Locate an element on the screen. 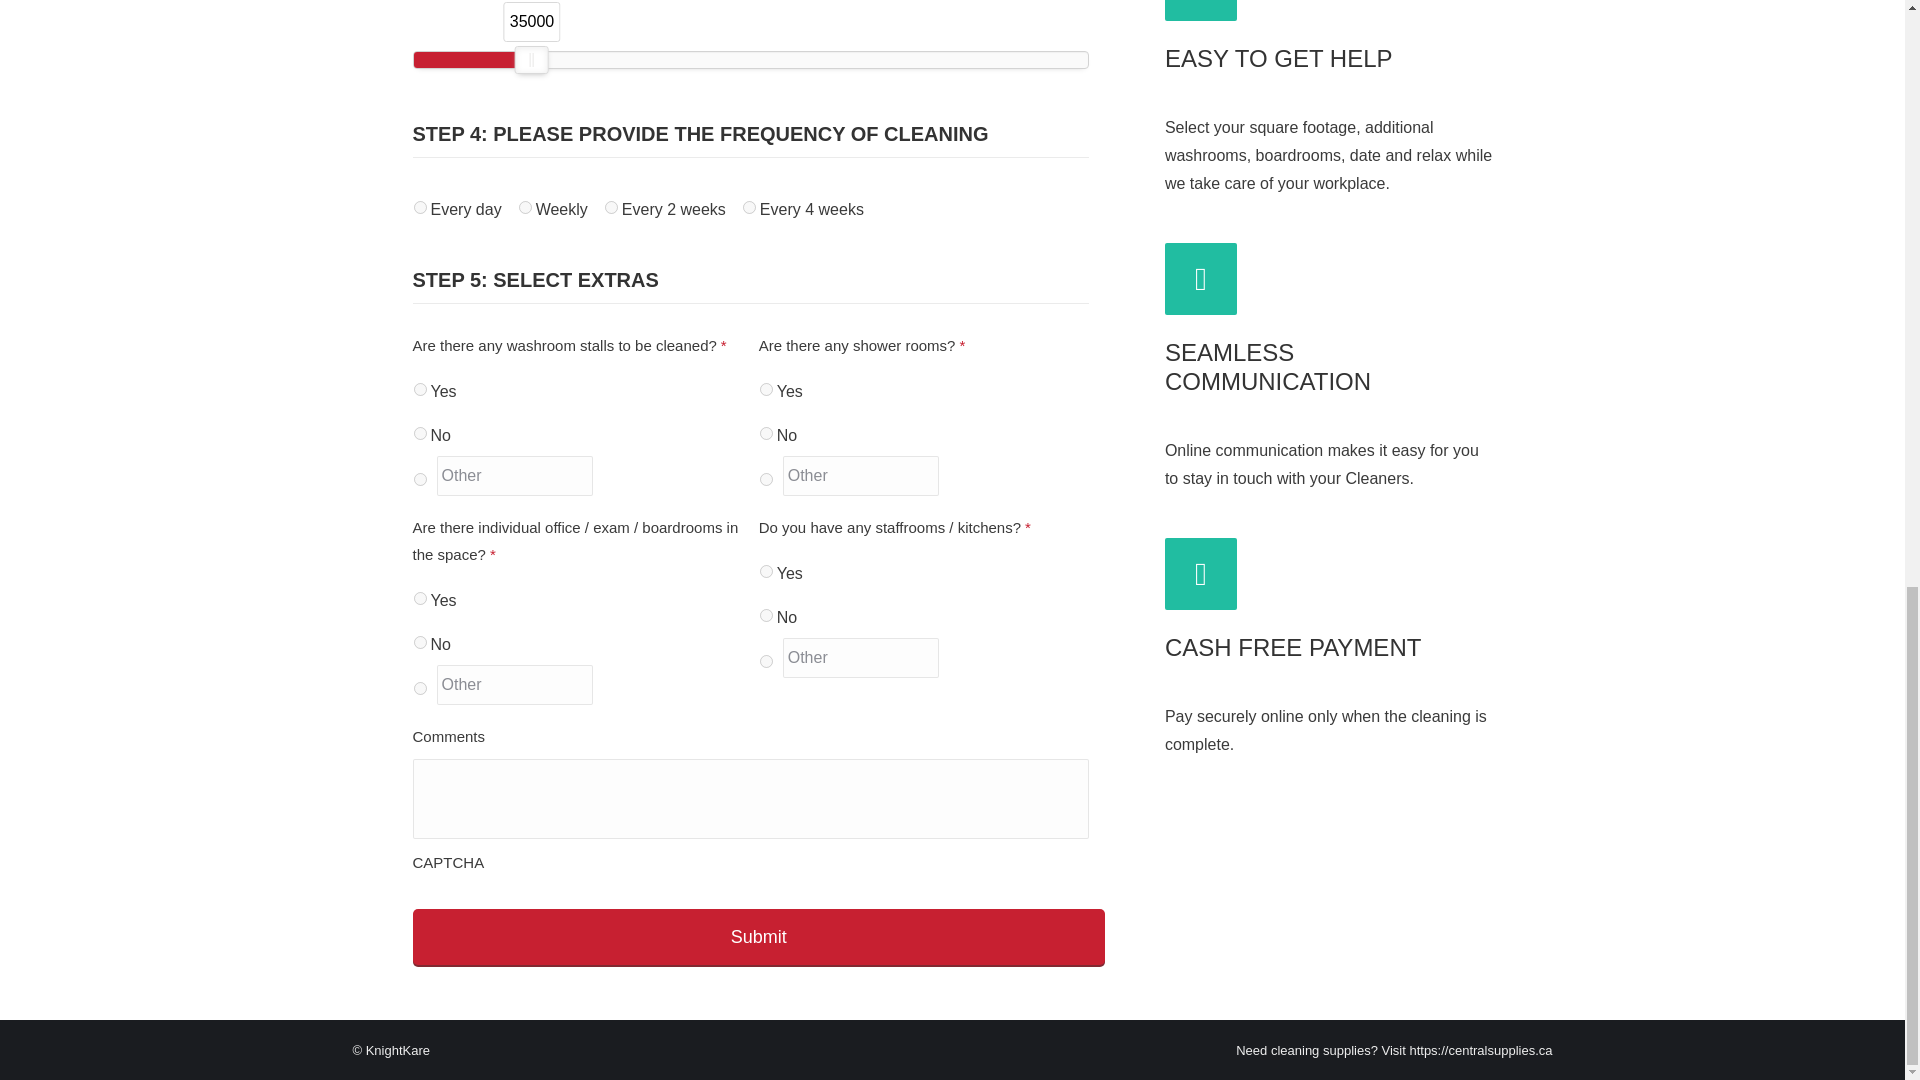 This screenshot has width=1920, height=1080. Yes is located at coordinates (420, 388).